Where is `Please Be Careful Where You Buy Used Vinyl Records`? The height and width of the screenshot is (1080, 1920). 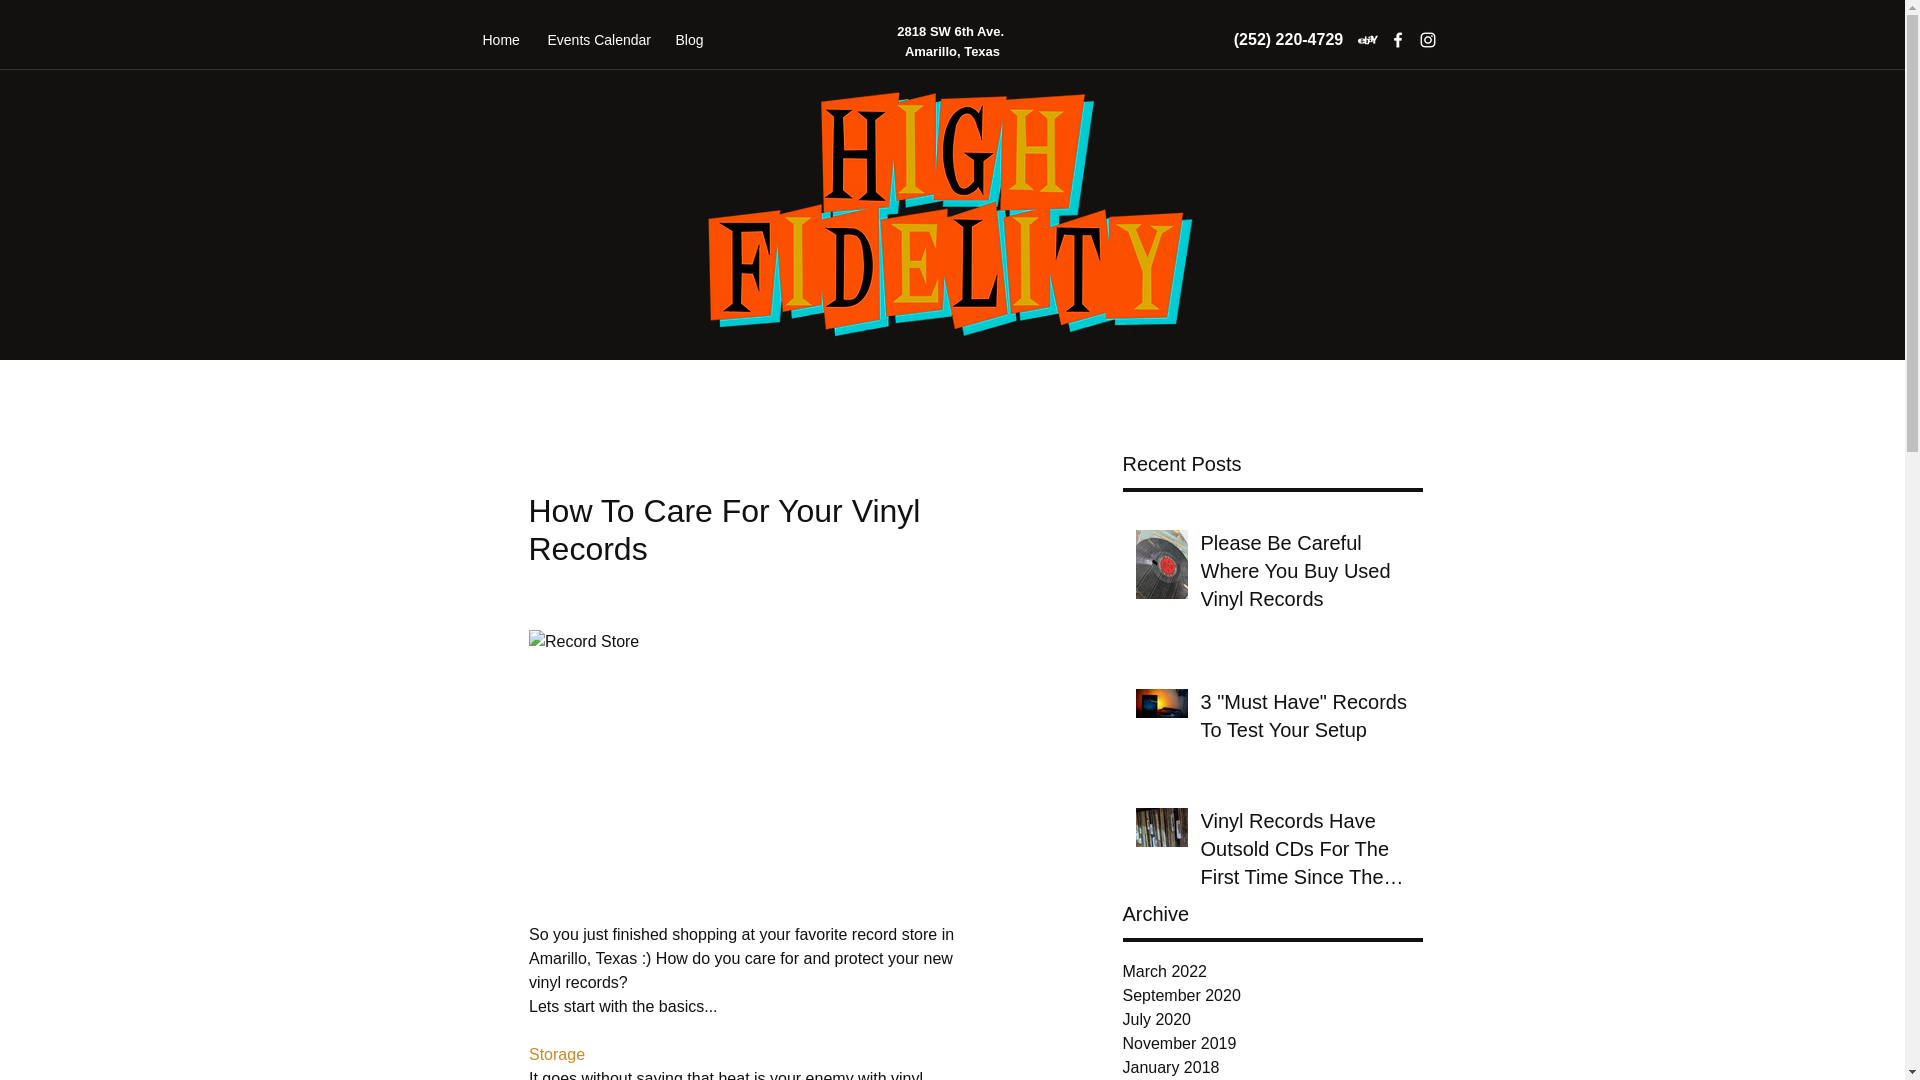
Please Be Careful Where You Buy Used Vinyl Records is located at coordinates (1304, 575).